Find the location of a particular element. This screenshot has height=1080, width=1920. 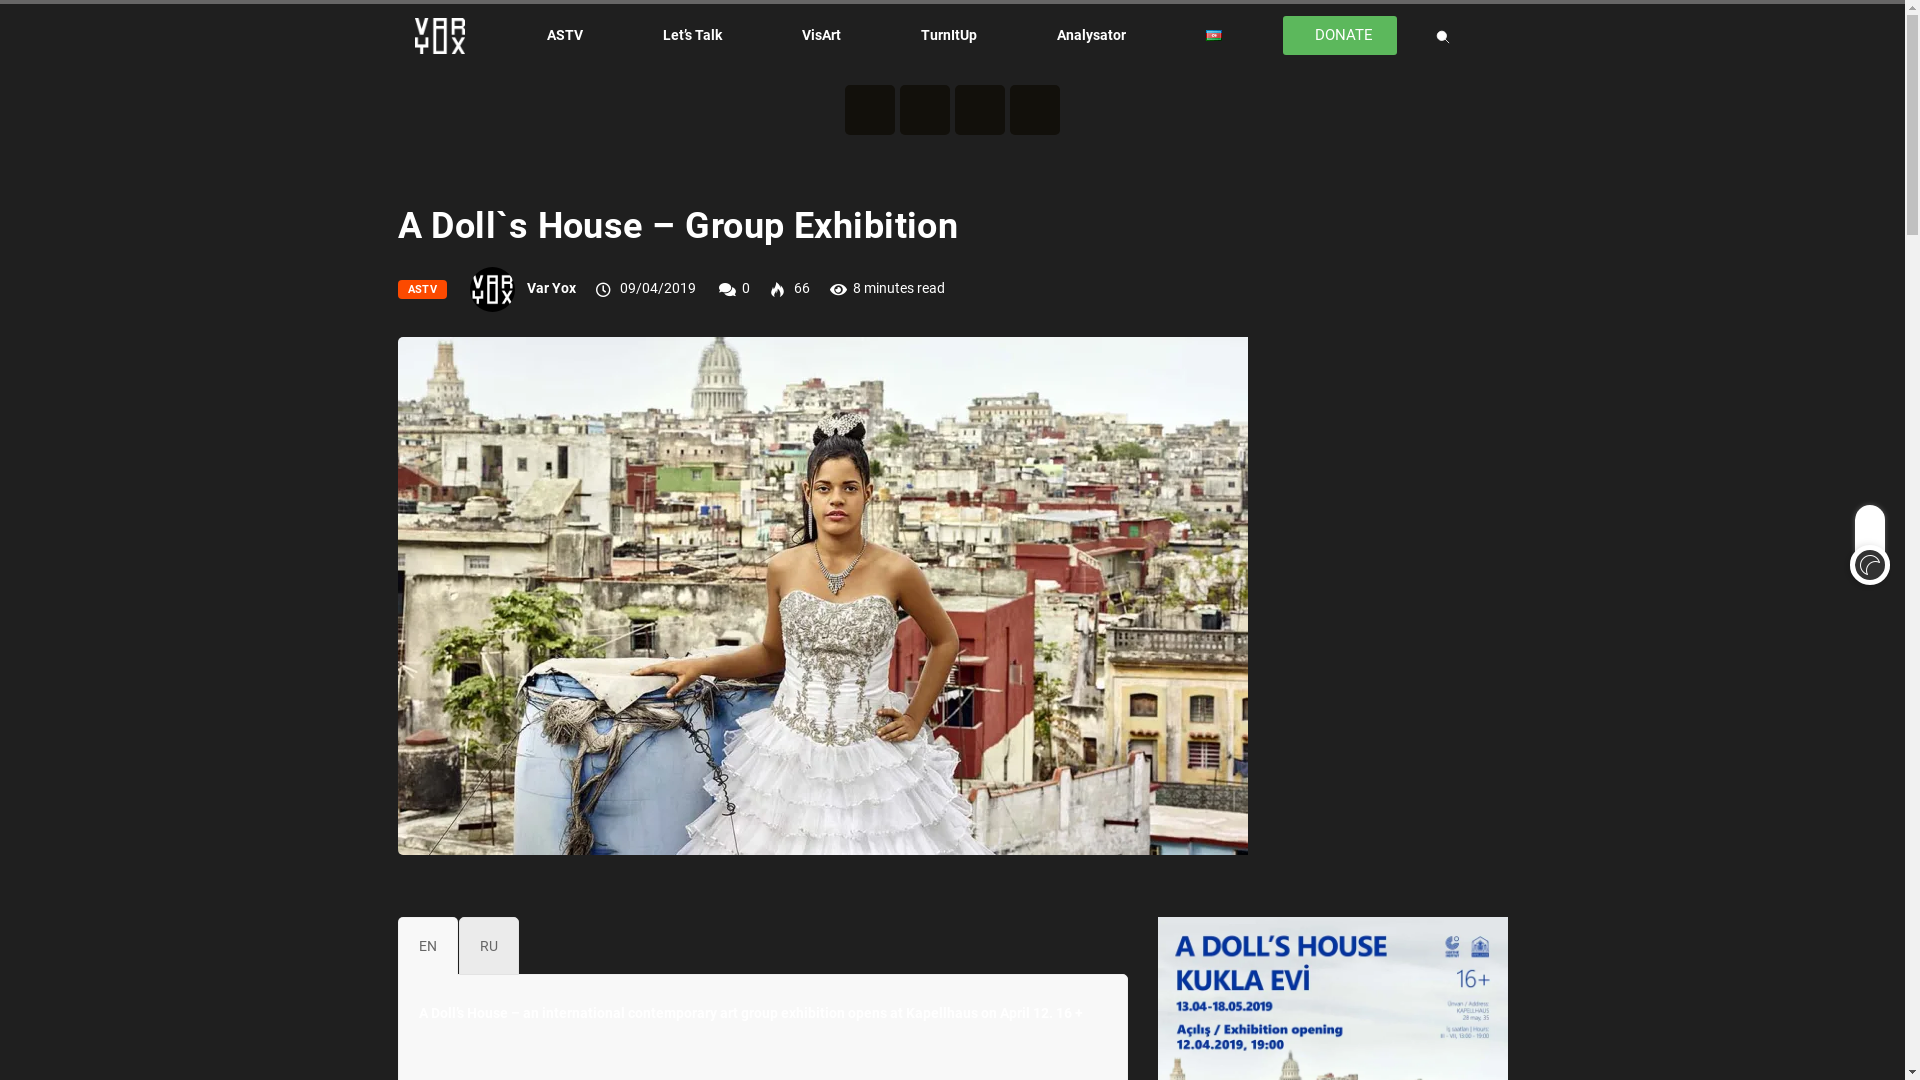

ASTV is located at coordinates (564, 35).